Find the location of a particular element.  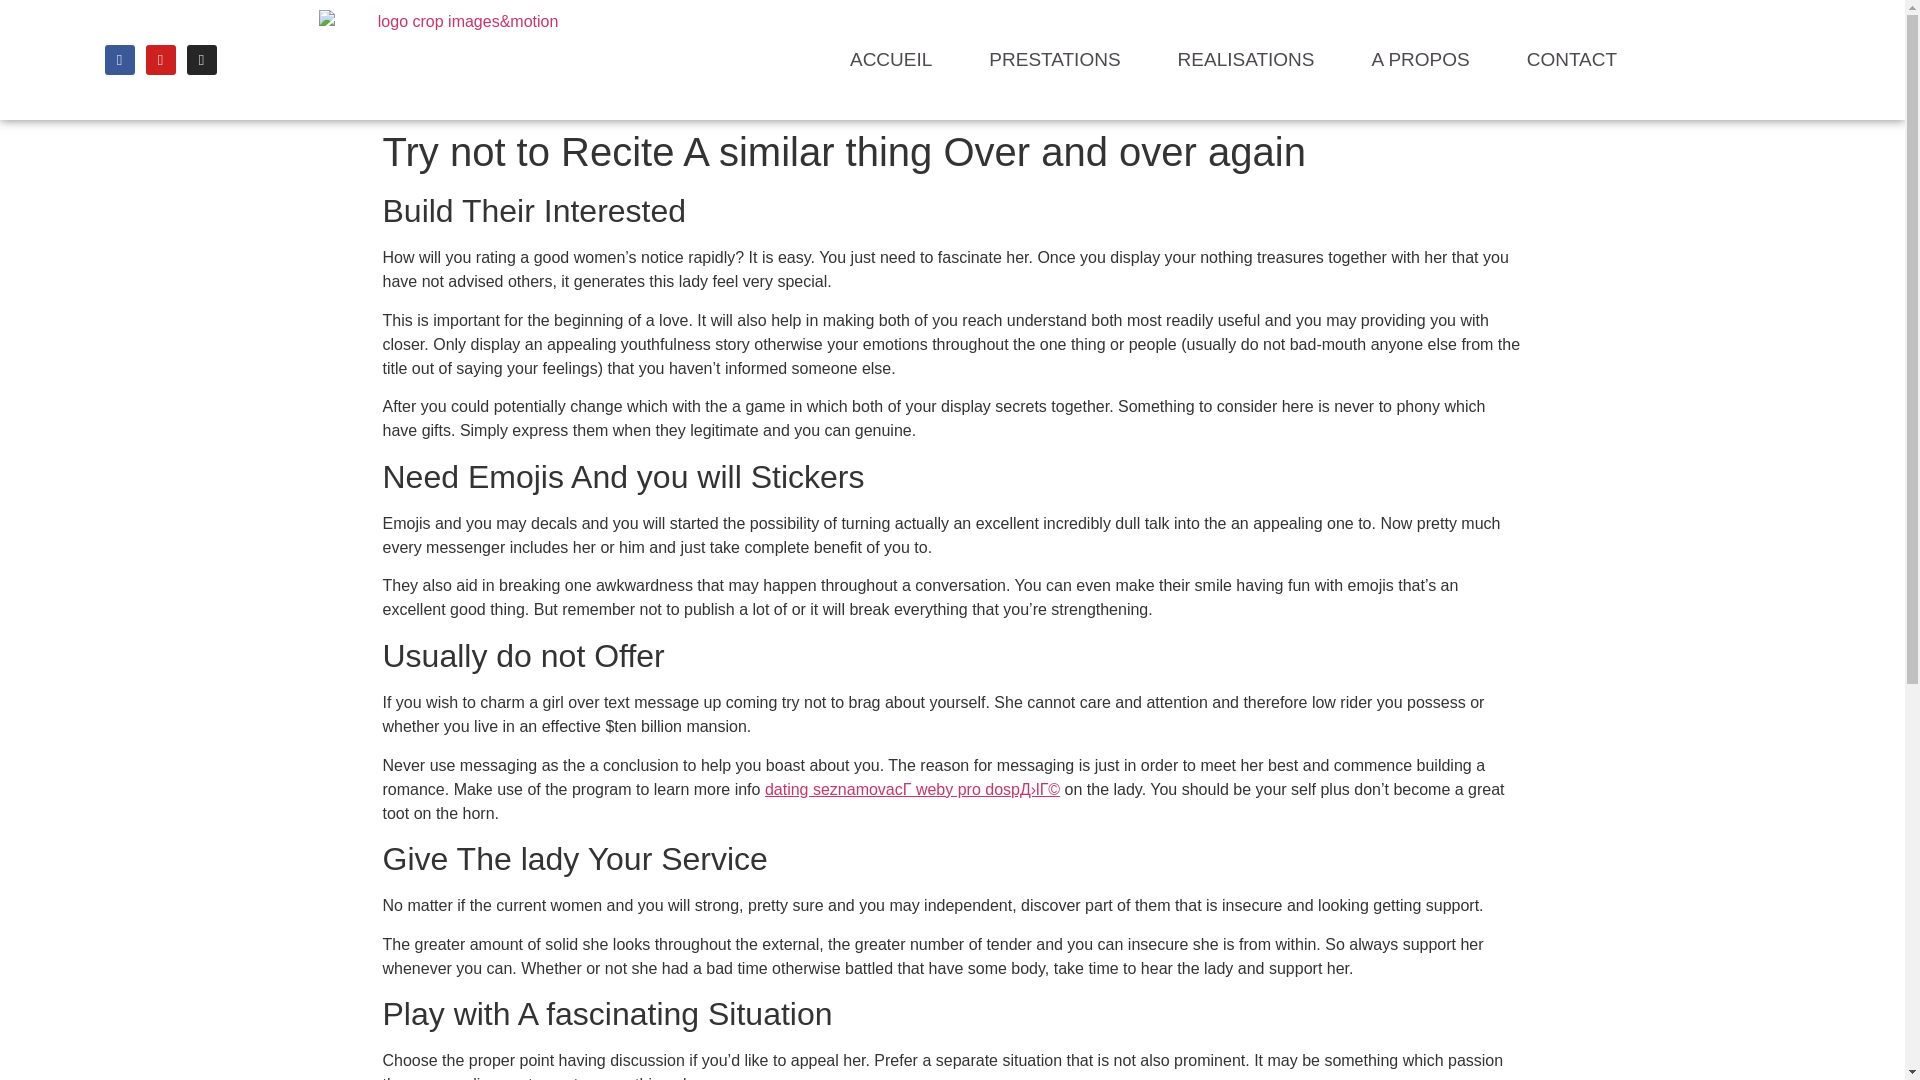

REALISATIONS is located at coordinates (1246, 60).